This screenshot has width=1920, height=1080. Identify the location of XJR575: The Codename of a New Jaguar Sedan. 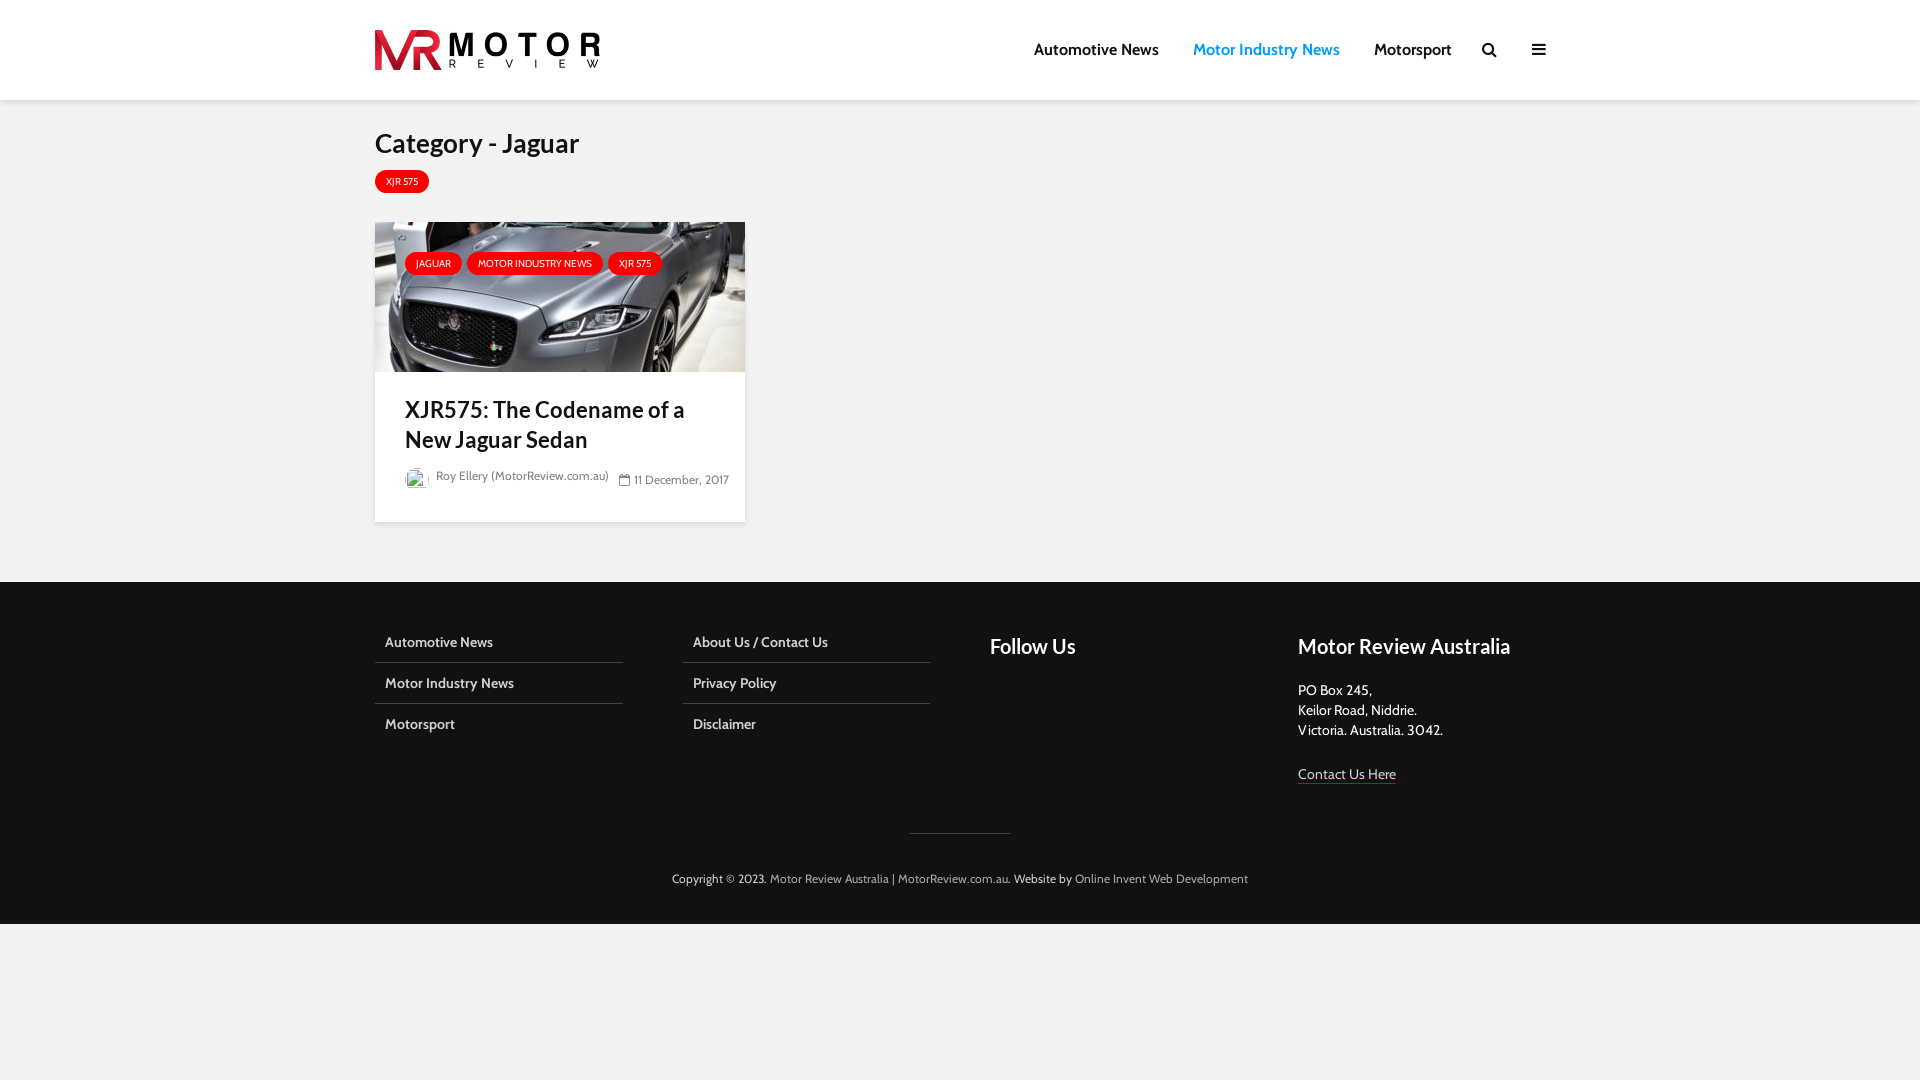
(560, 296).